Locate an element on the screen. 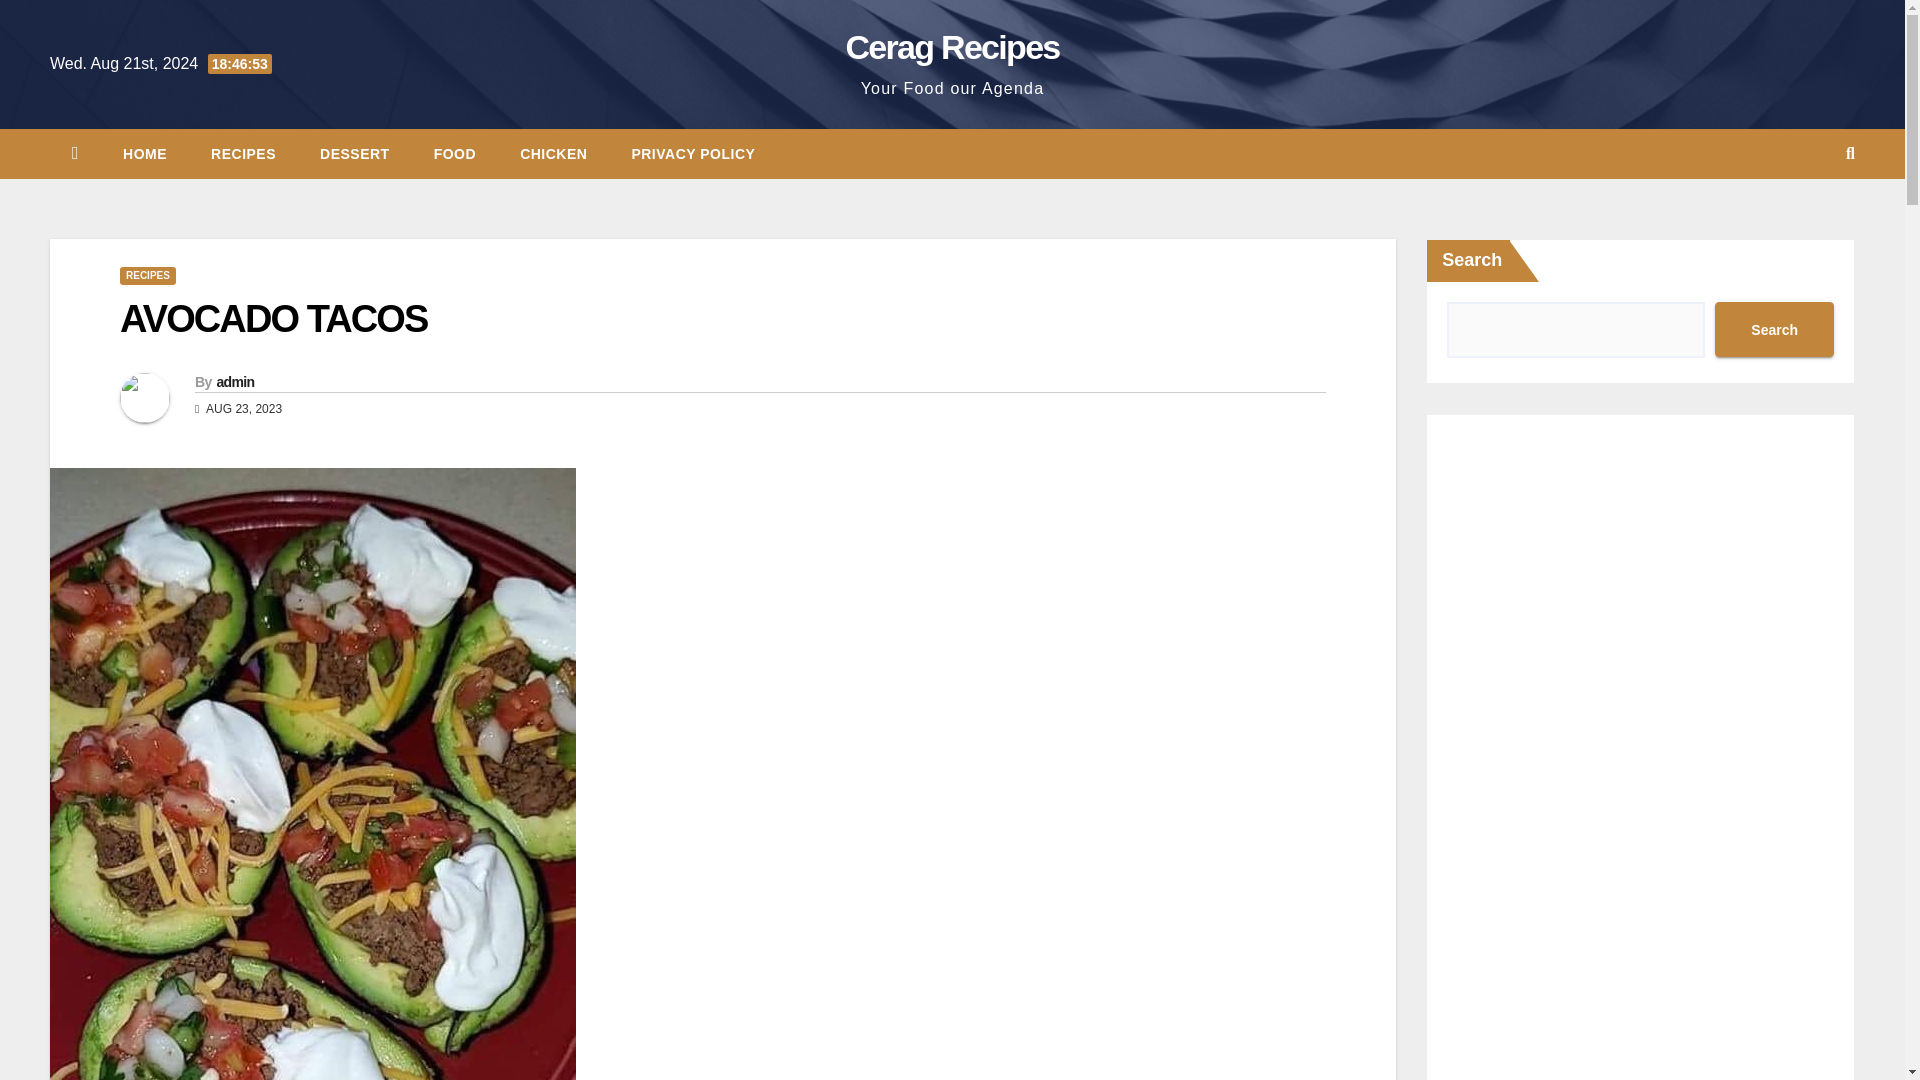 This screenshot has width=1920, height=1080. Dessert is located at coordinates (354, 154).